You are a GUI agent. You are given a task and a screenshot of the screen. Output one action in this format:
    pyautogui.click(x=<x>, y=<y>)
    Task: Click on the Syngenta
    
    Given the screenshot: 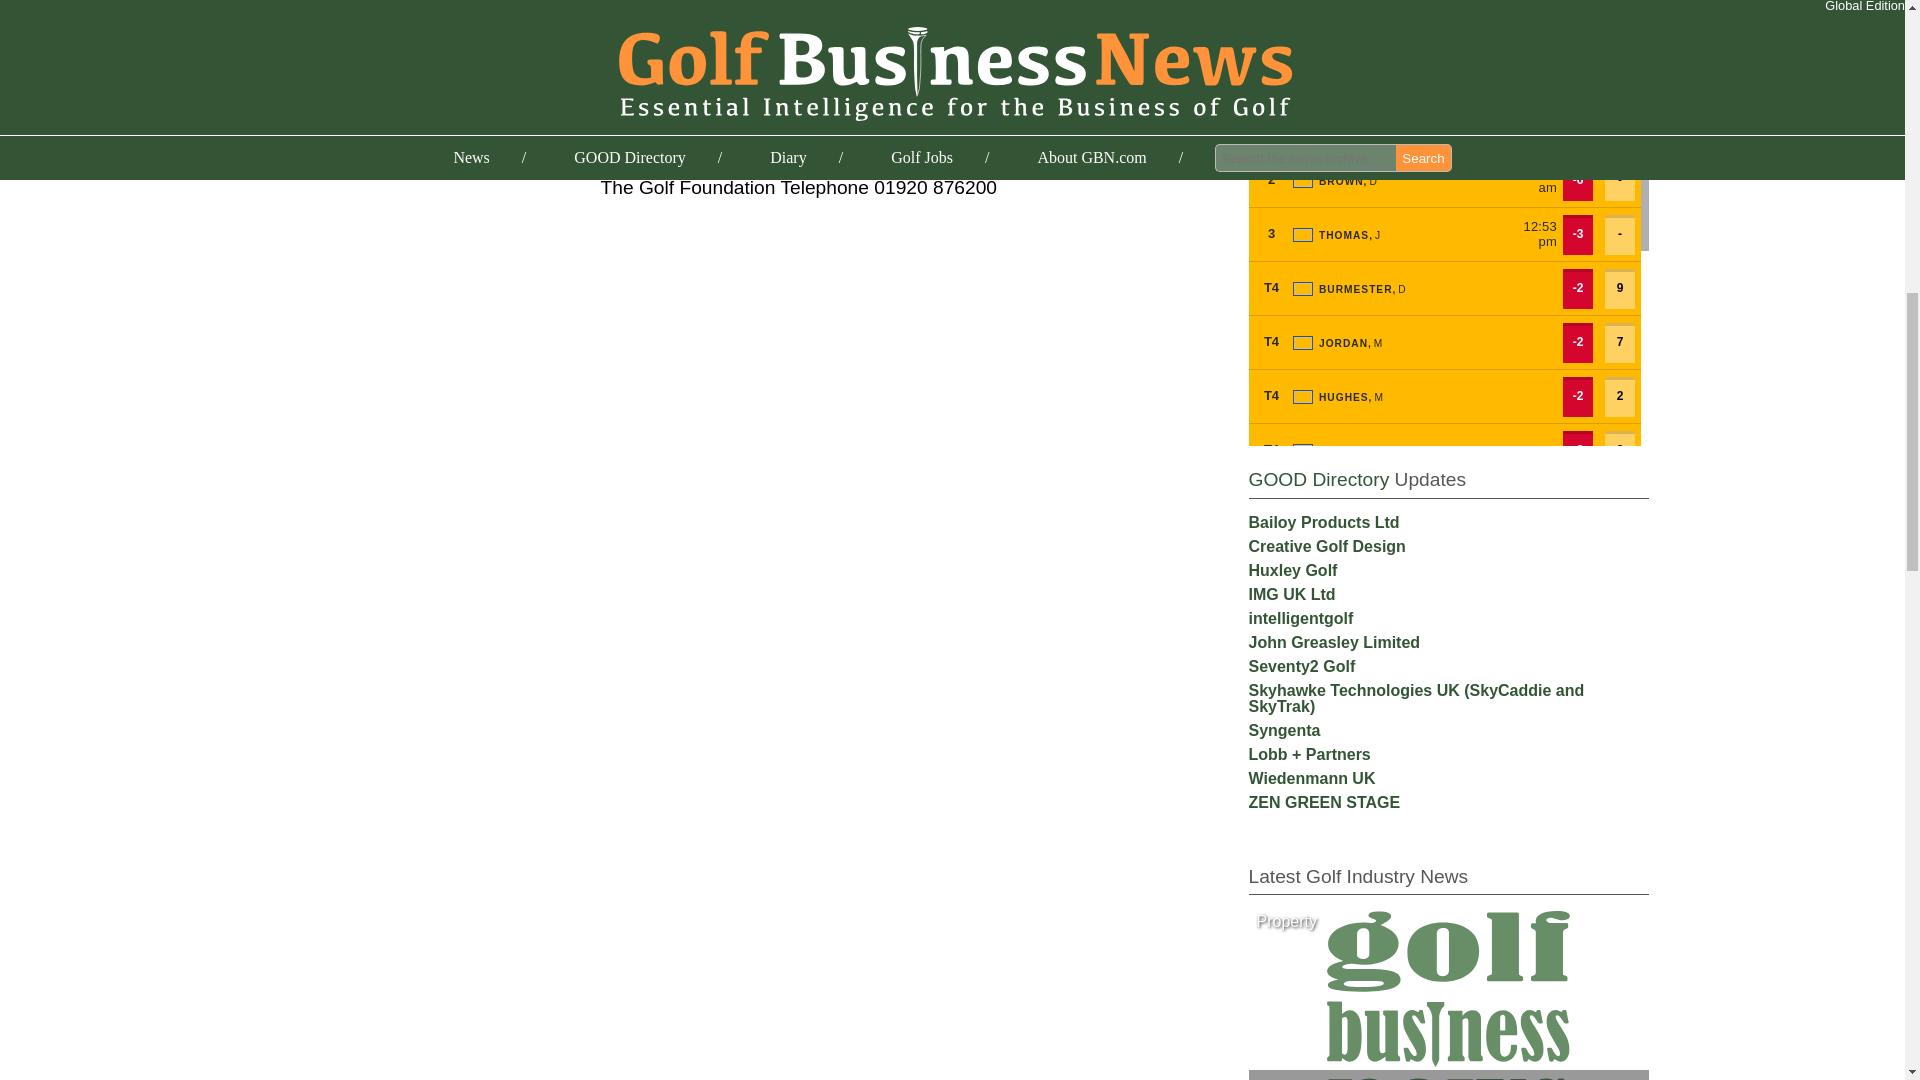 What is the action you would take?
    pyautogui.click(x=1284, y=730)
    